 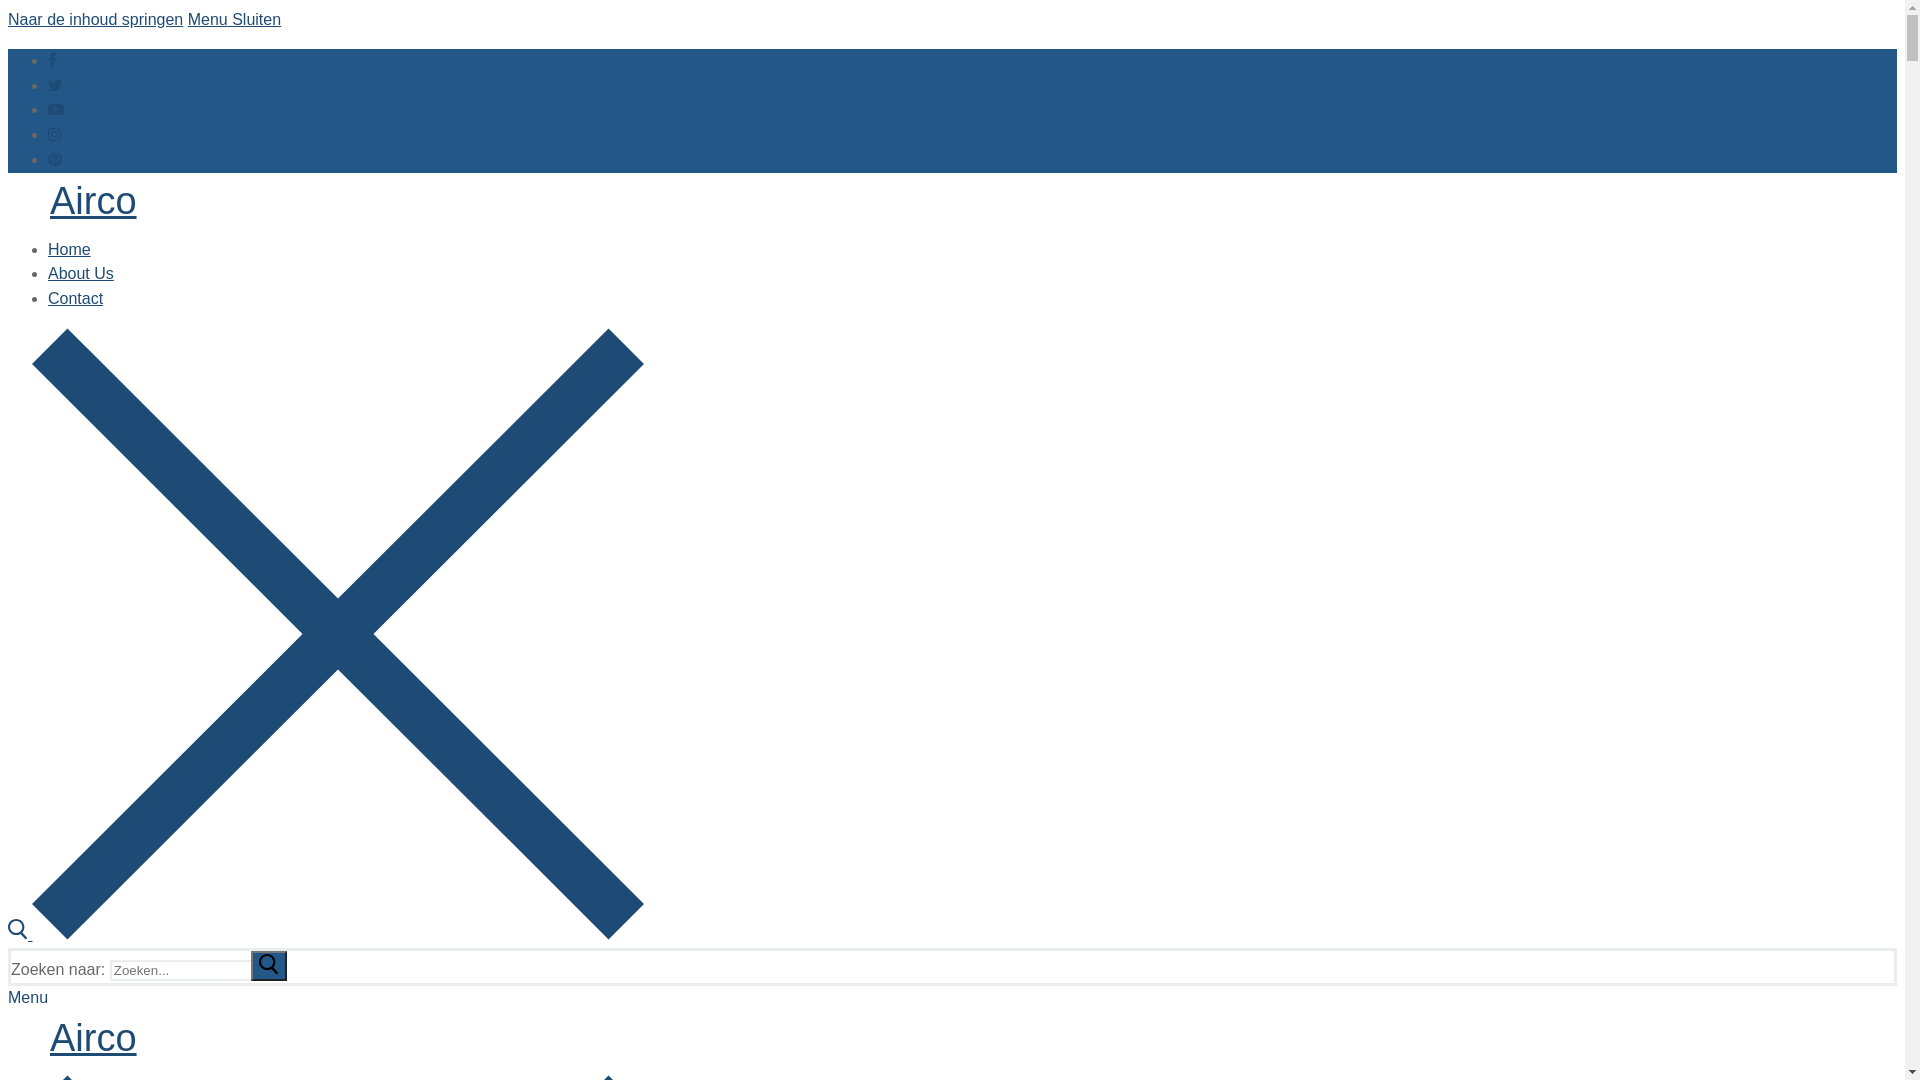 What do you see at coordinates (56, 85) in the screenshot?
I see `Twitter` at bounding box center [56, 85].